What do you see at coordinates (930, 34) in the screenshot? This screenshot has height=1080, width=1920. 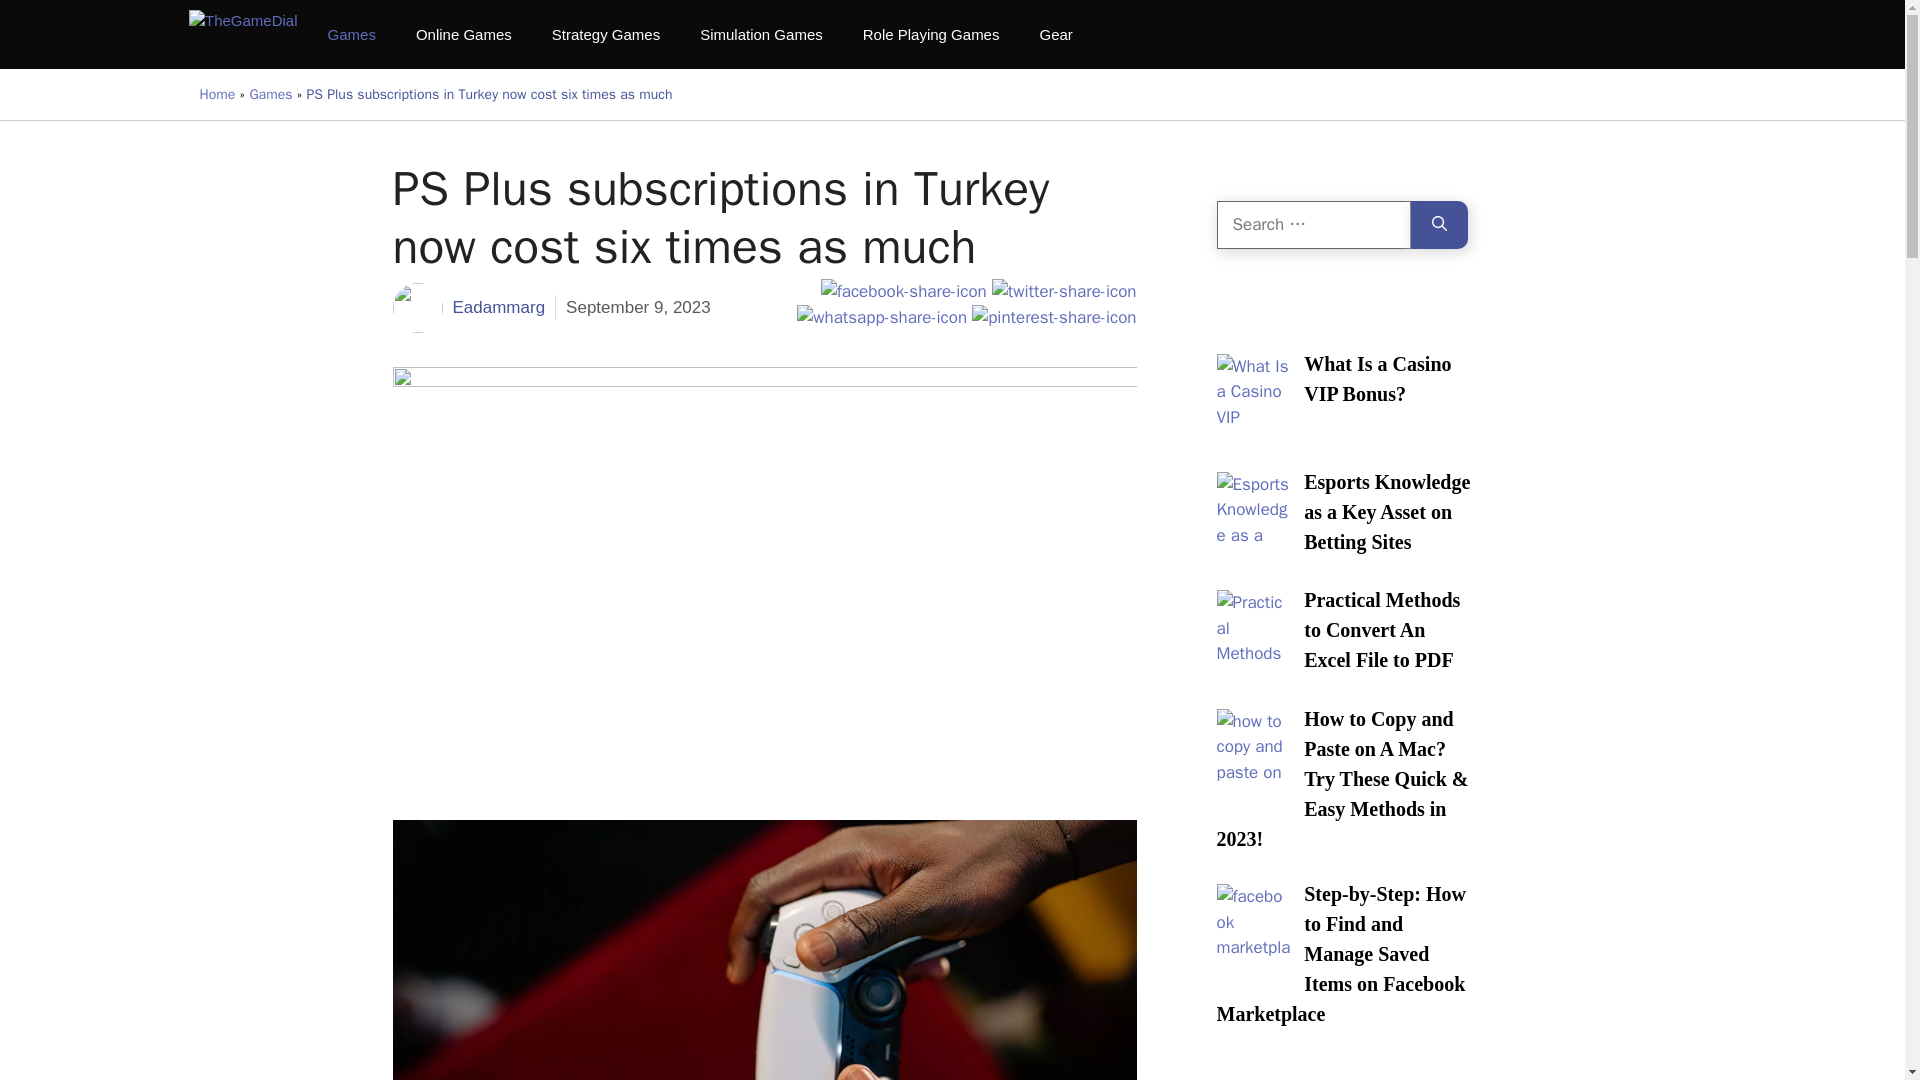 I see `Role Playing Games` at bounding box center [930, 34].